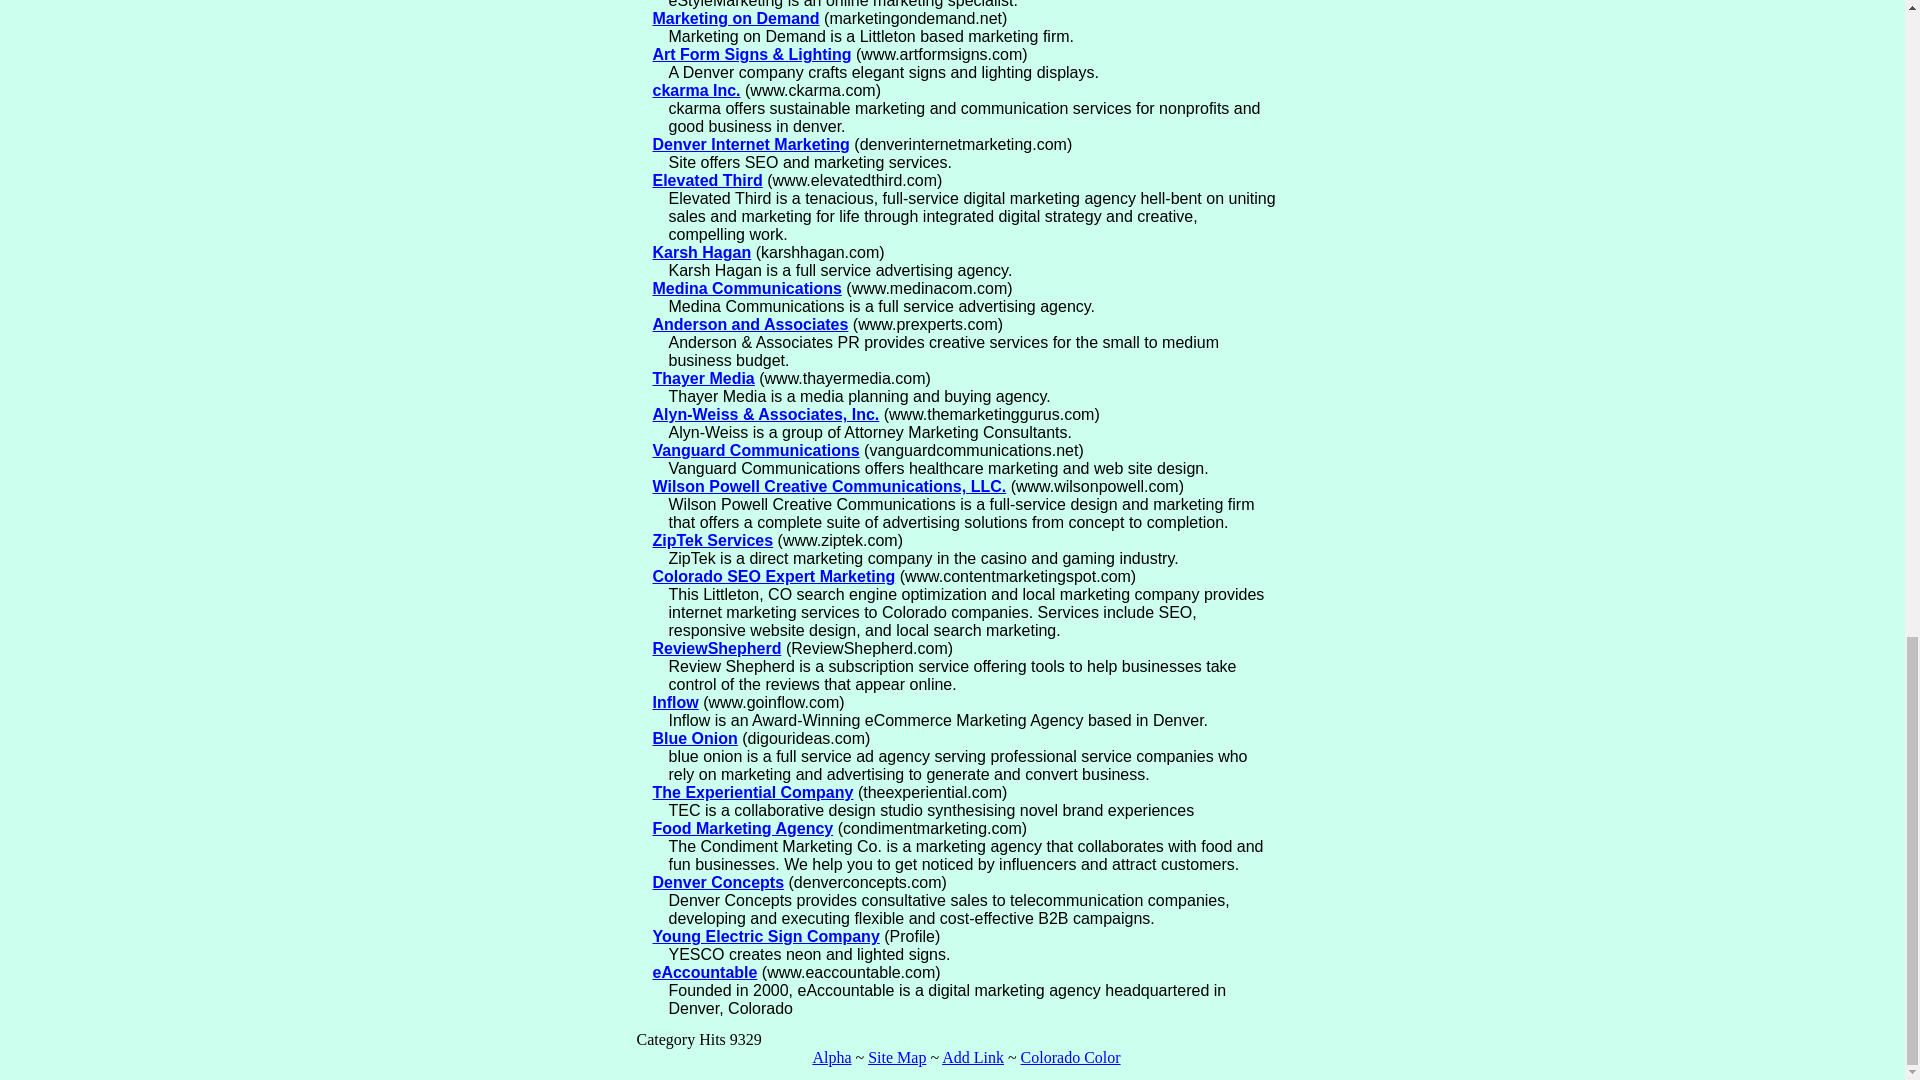 The image size is (1920, 1080). I want to click on Alphabetical Listing of Sites, so click(831, 1056).